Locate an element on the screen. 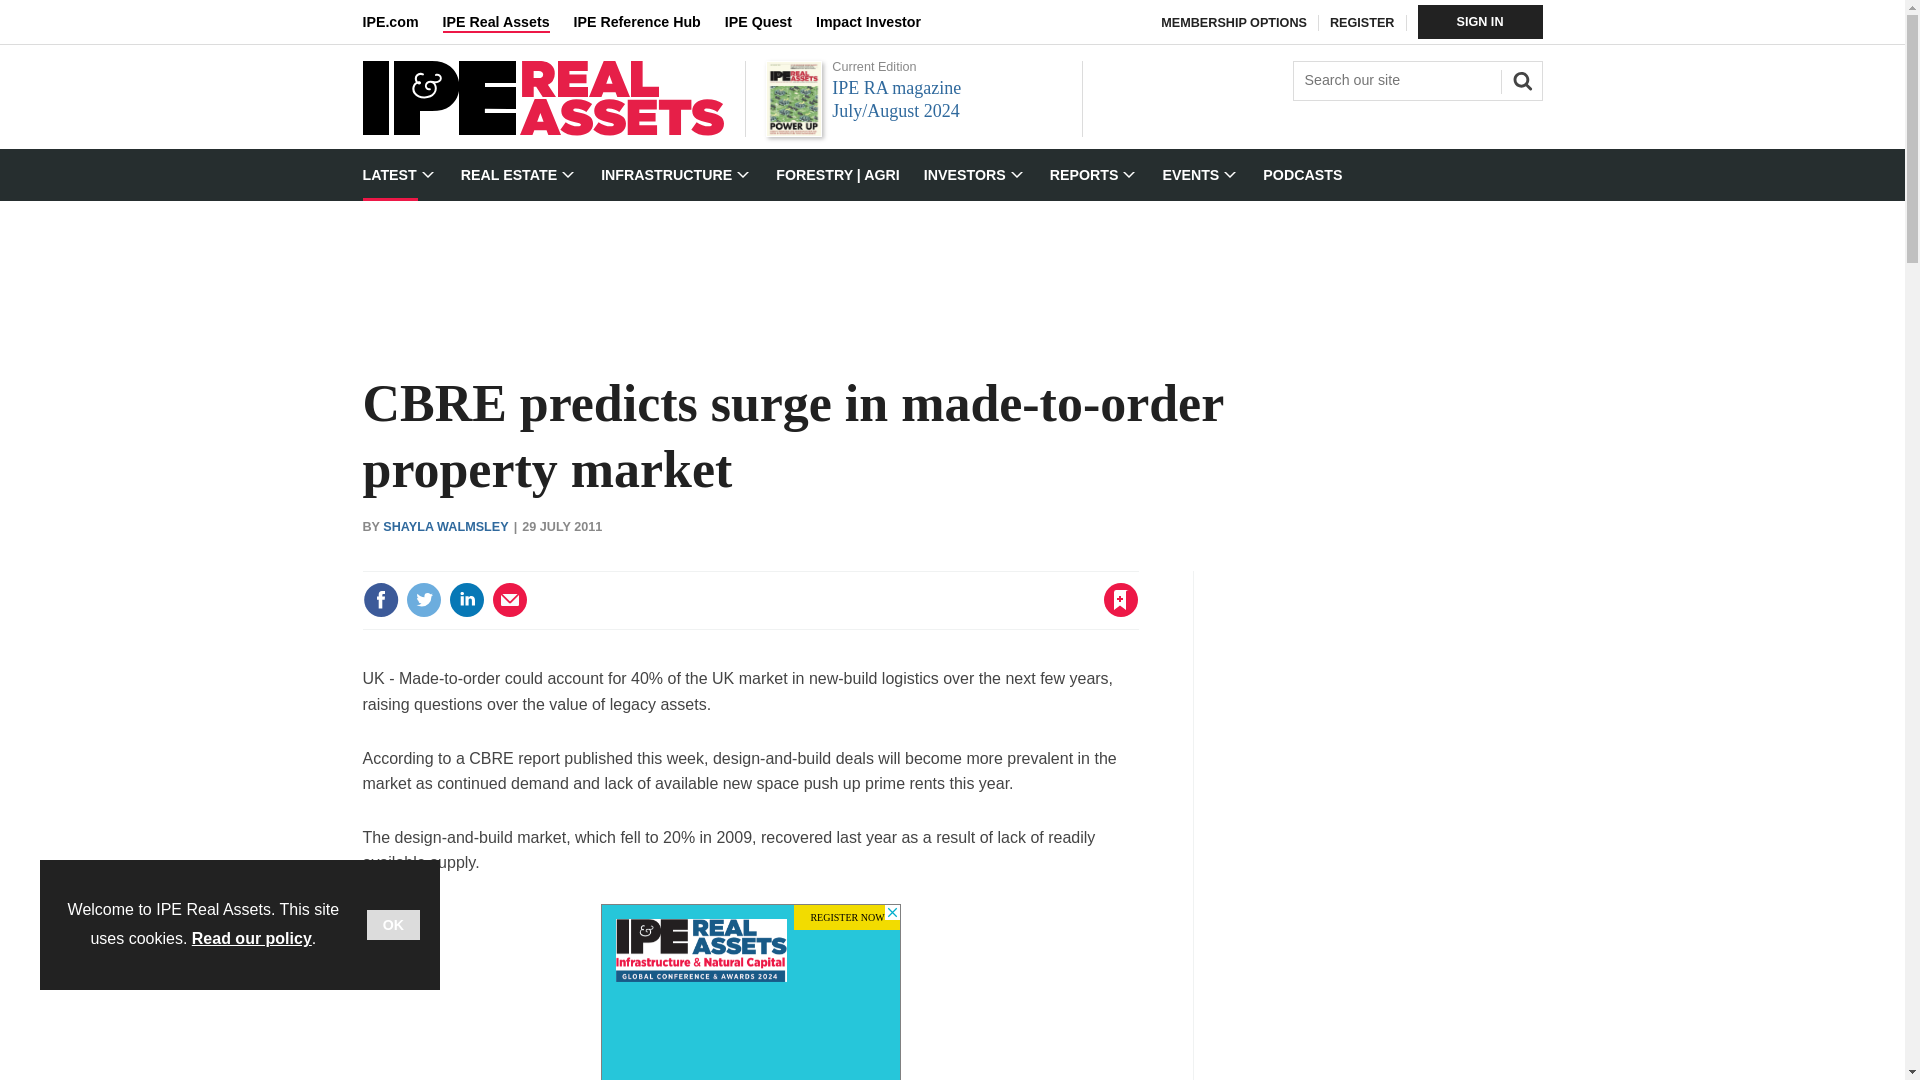 The height and width of the screenshot is (1080, 1920). MEMBERSHIP OPTIONS is located at coordinates (1234, 23).